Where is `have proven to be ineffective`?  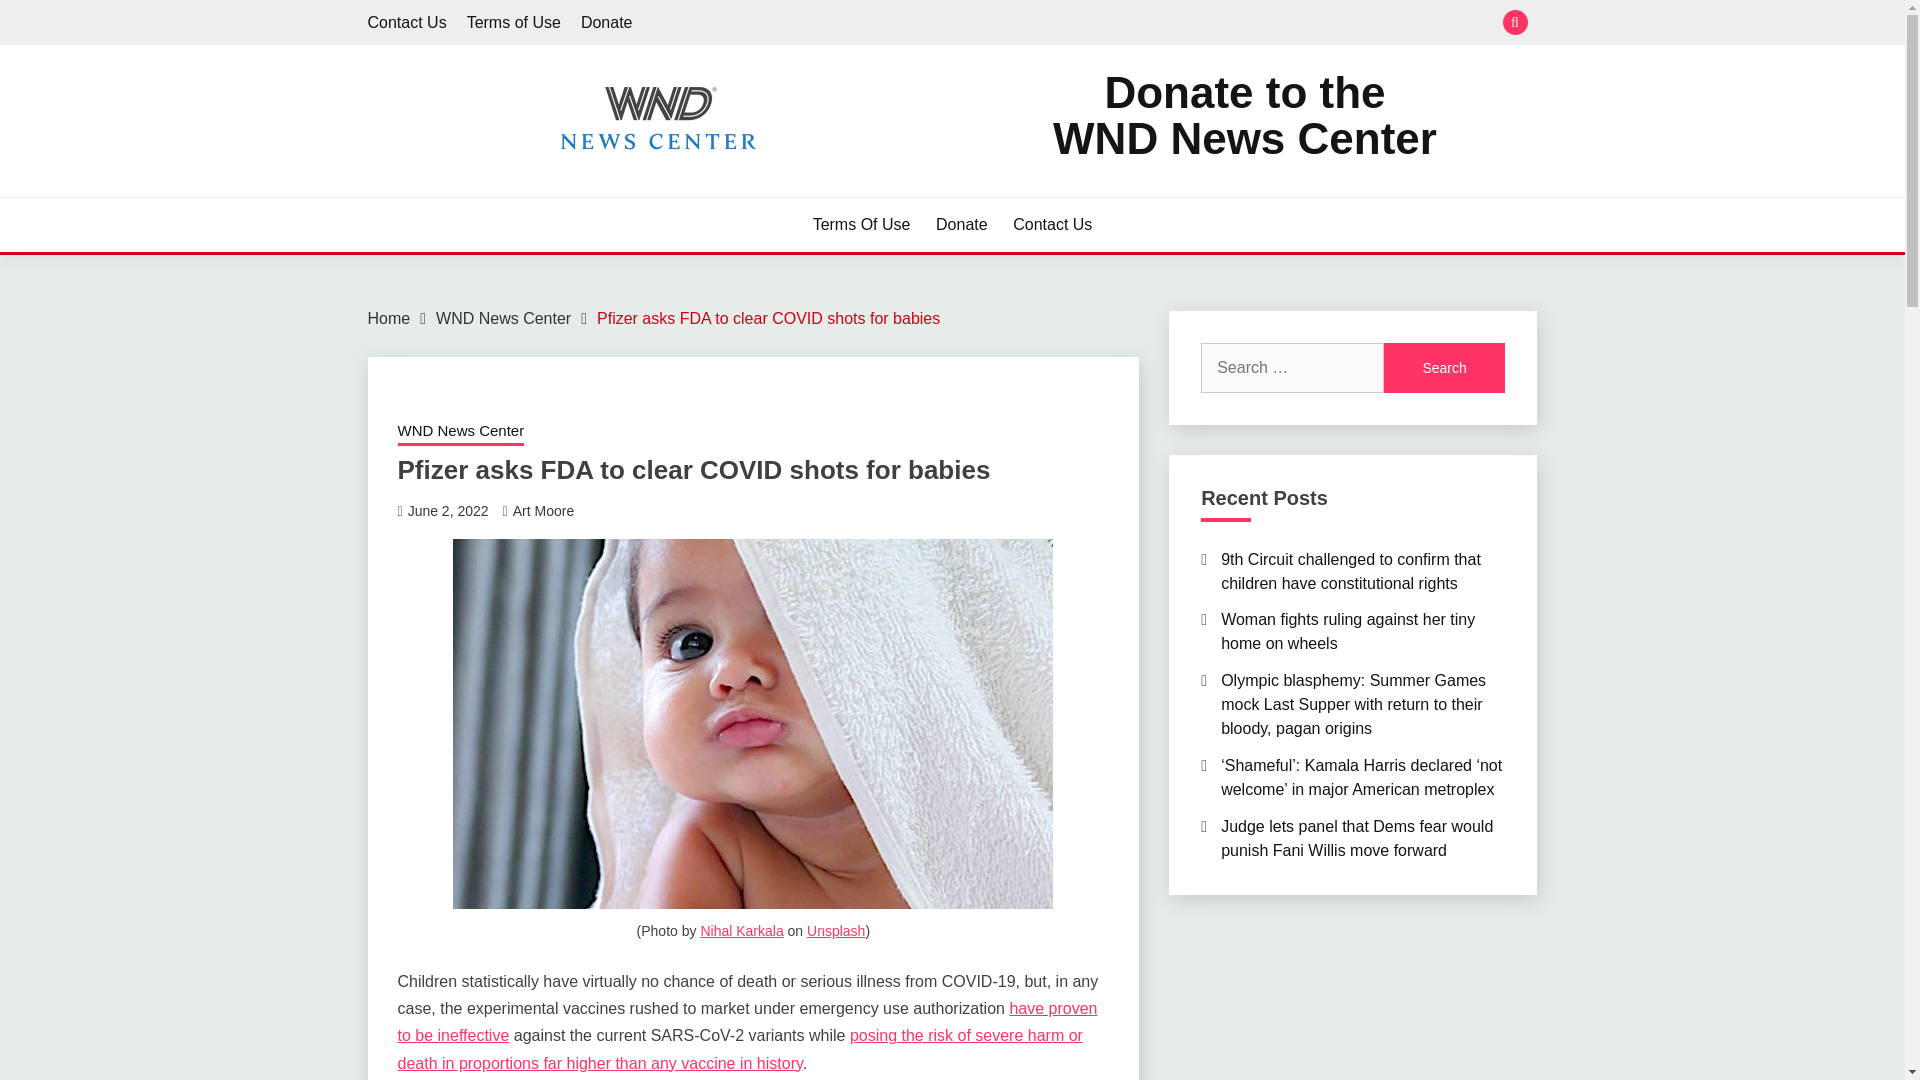
have proven to be ineffective is located at coordinates (748, 1022).